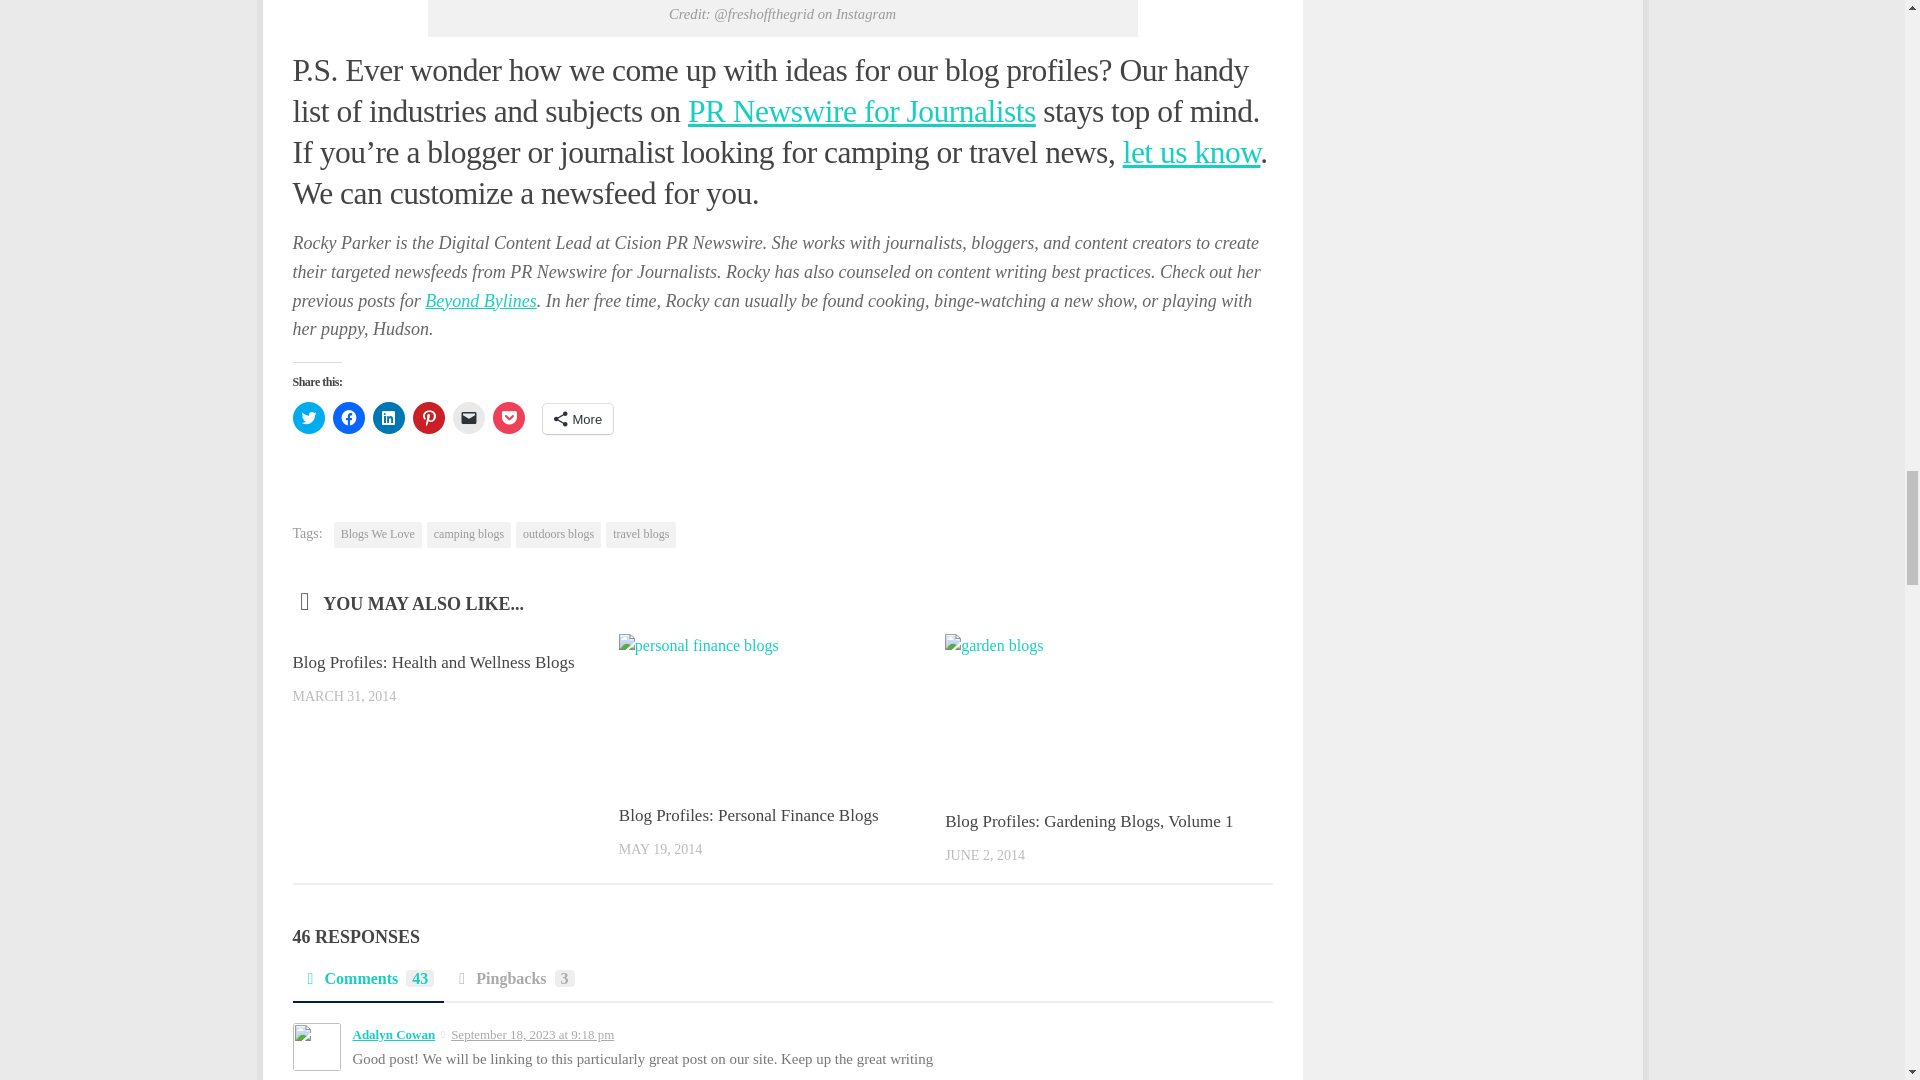 Image resolution: width=1920 pixels, height=1080 pixels. I want to click on Click to share on Facebook, so click(348, 418).